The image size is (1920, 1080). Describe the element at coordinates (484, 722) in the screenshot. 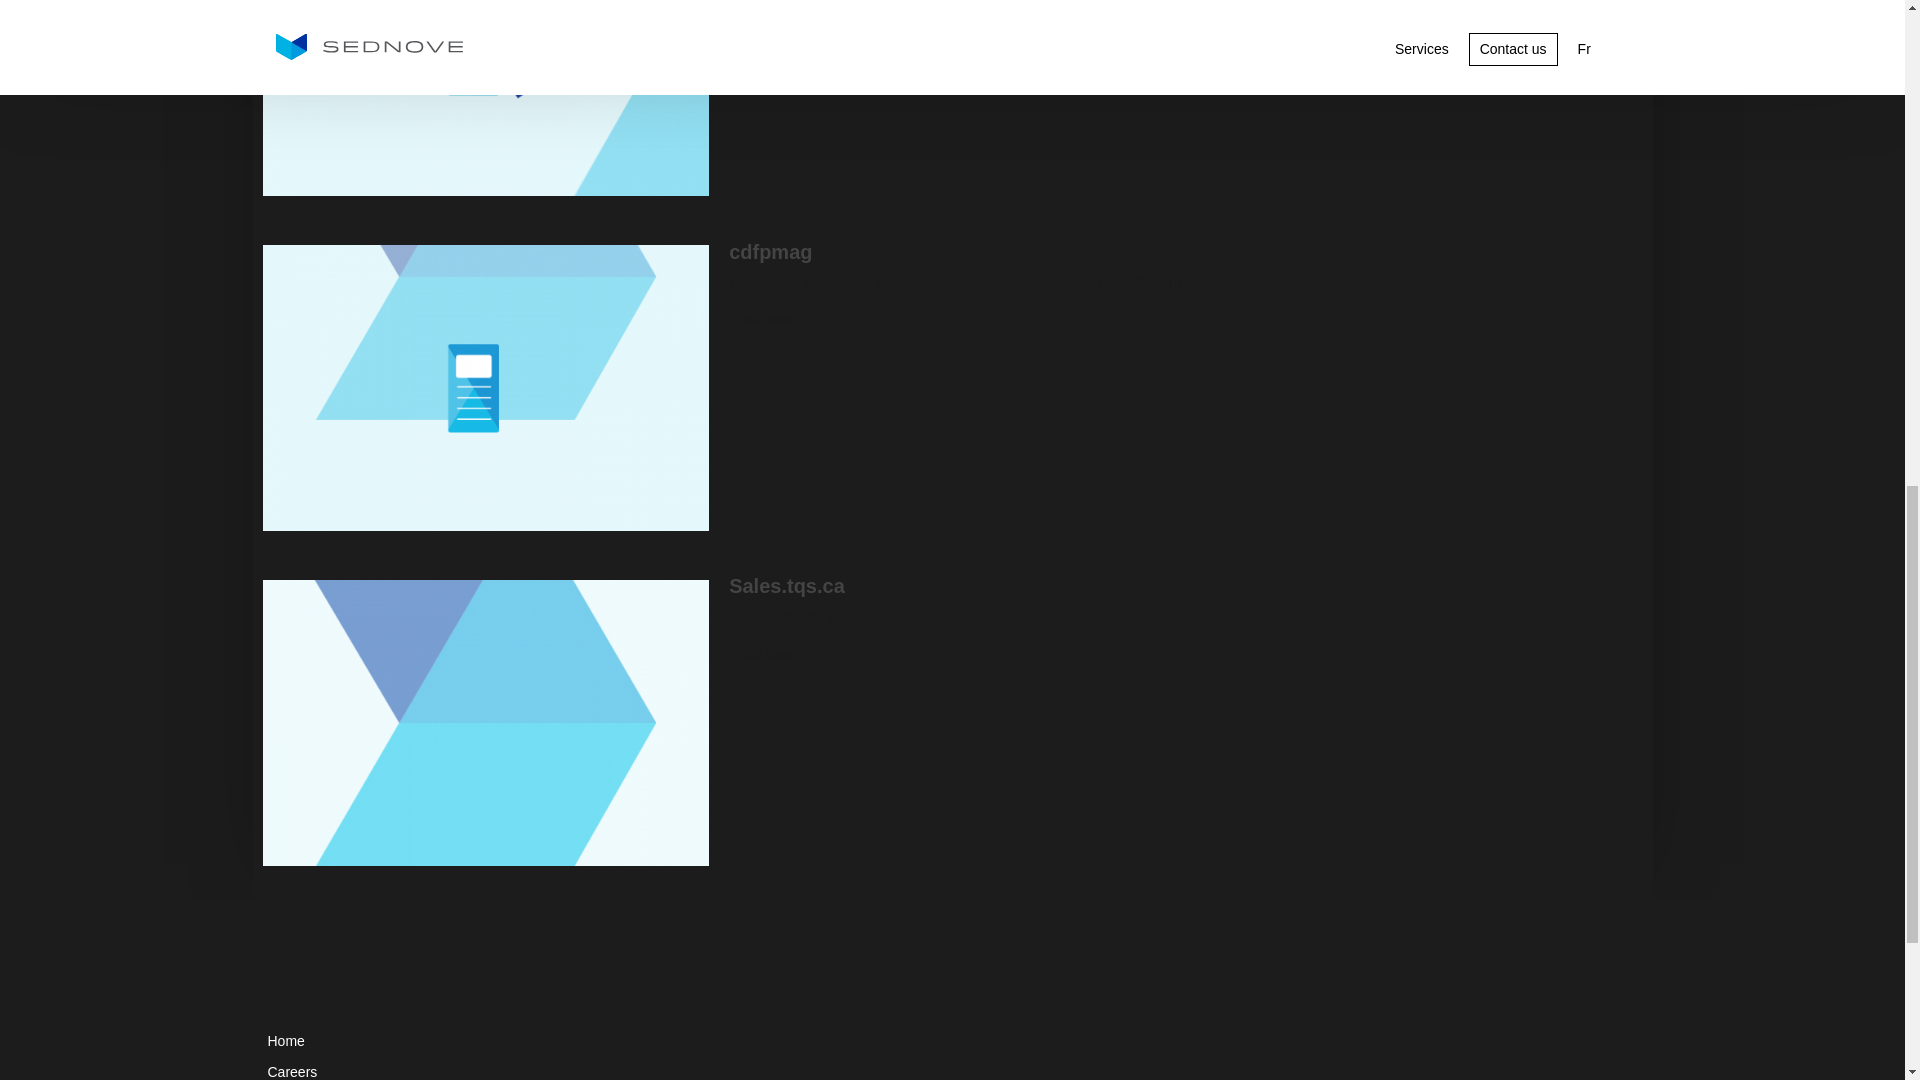

I see `Sales.tqs.ca` at that location.